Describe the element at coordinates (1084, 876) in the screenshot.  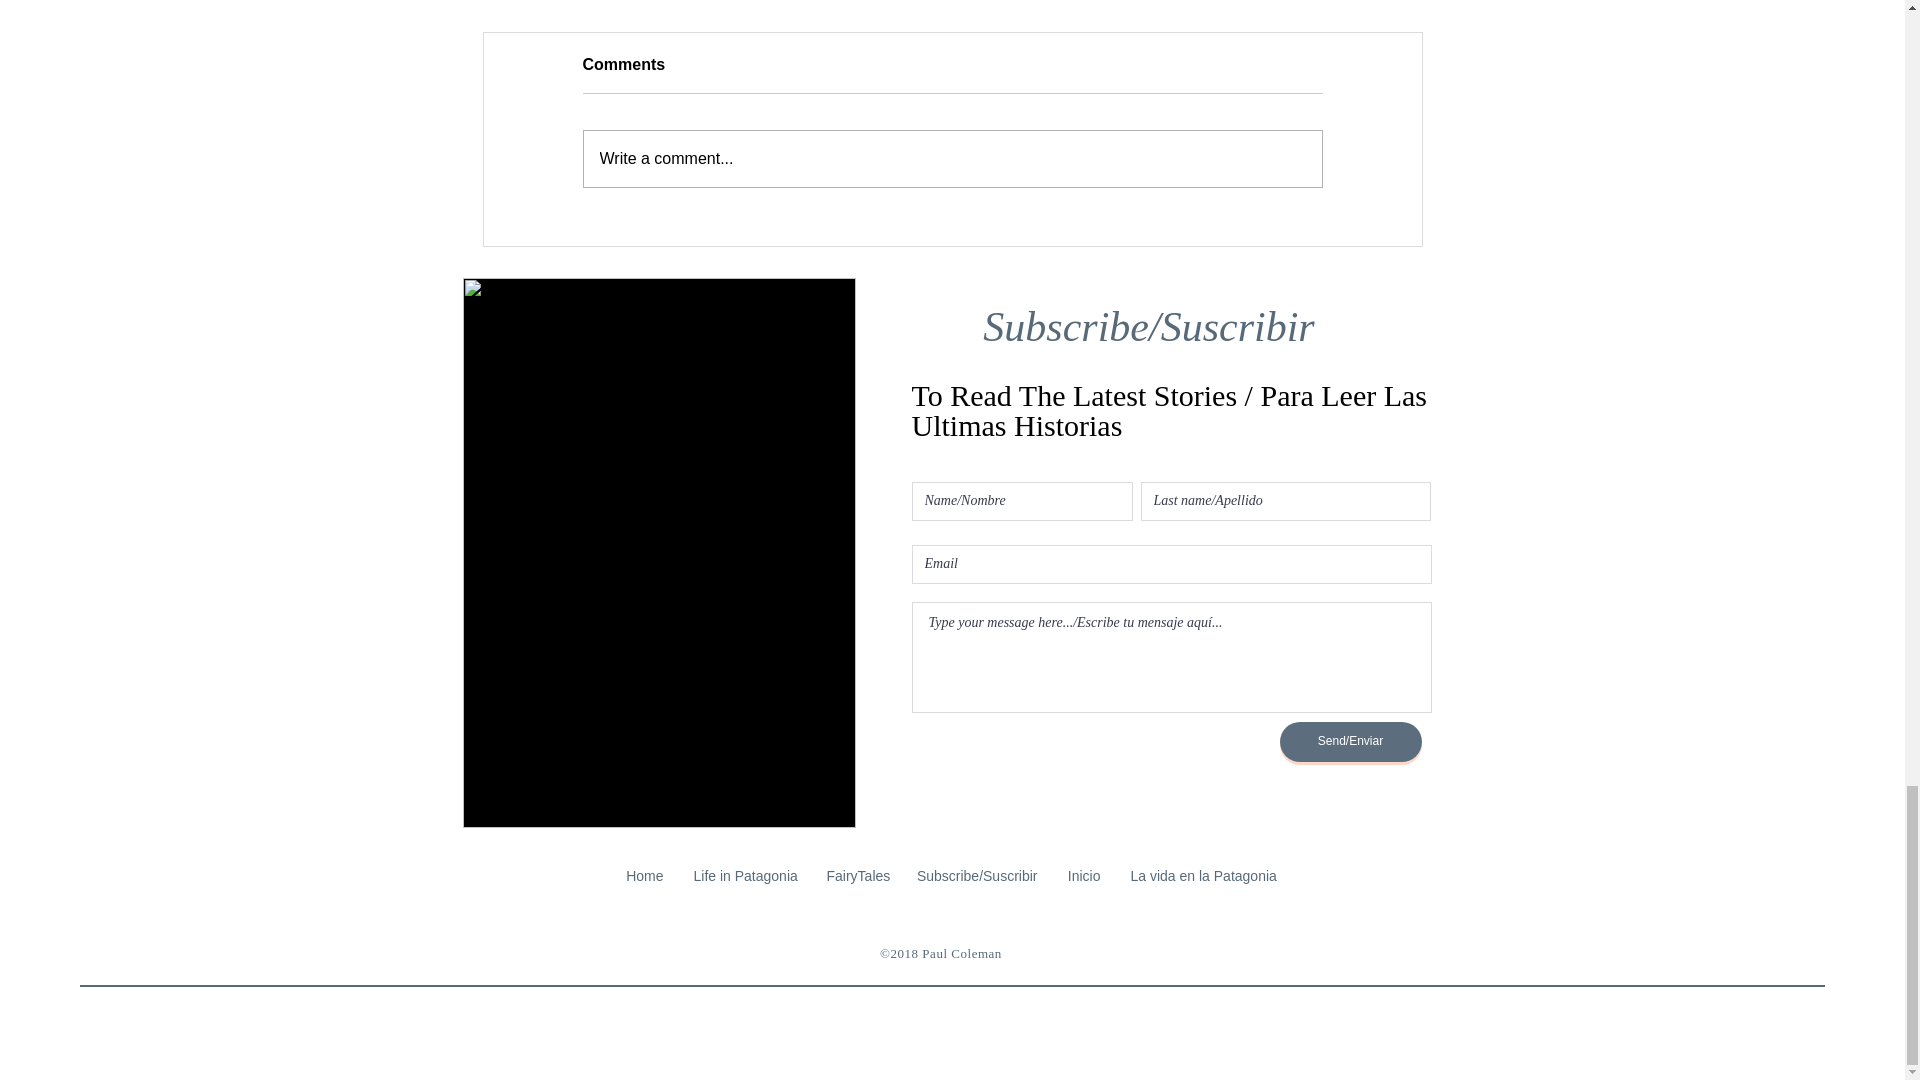
I see `Inicio` at that location.